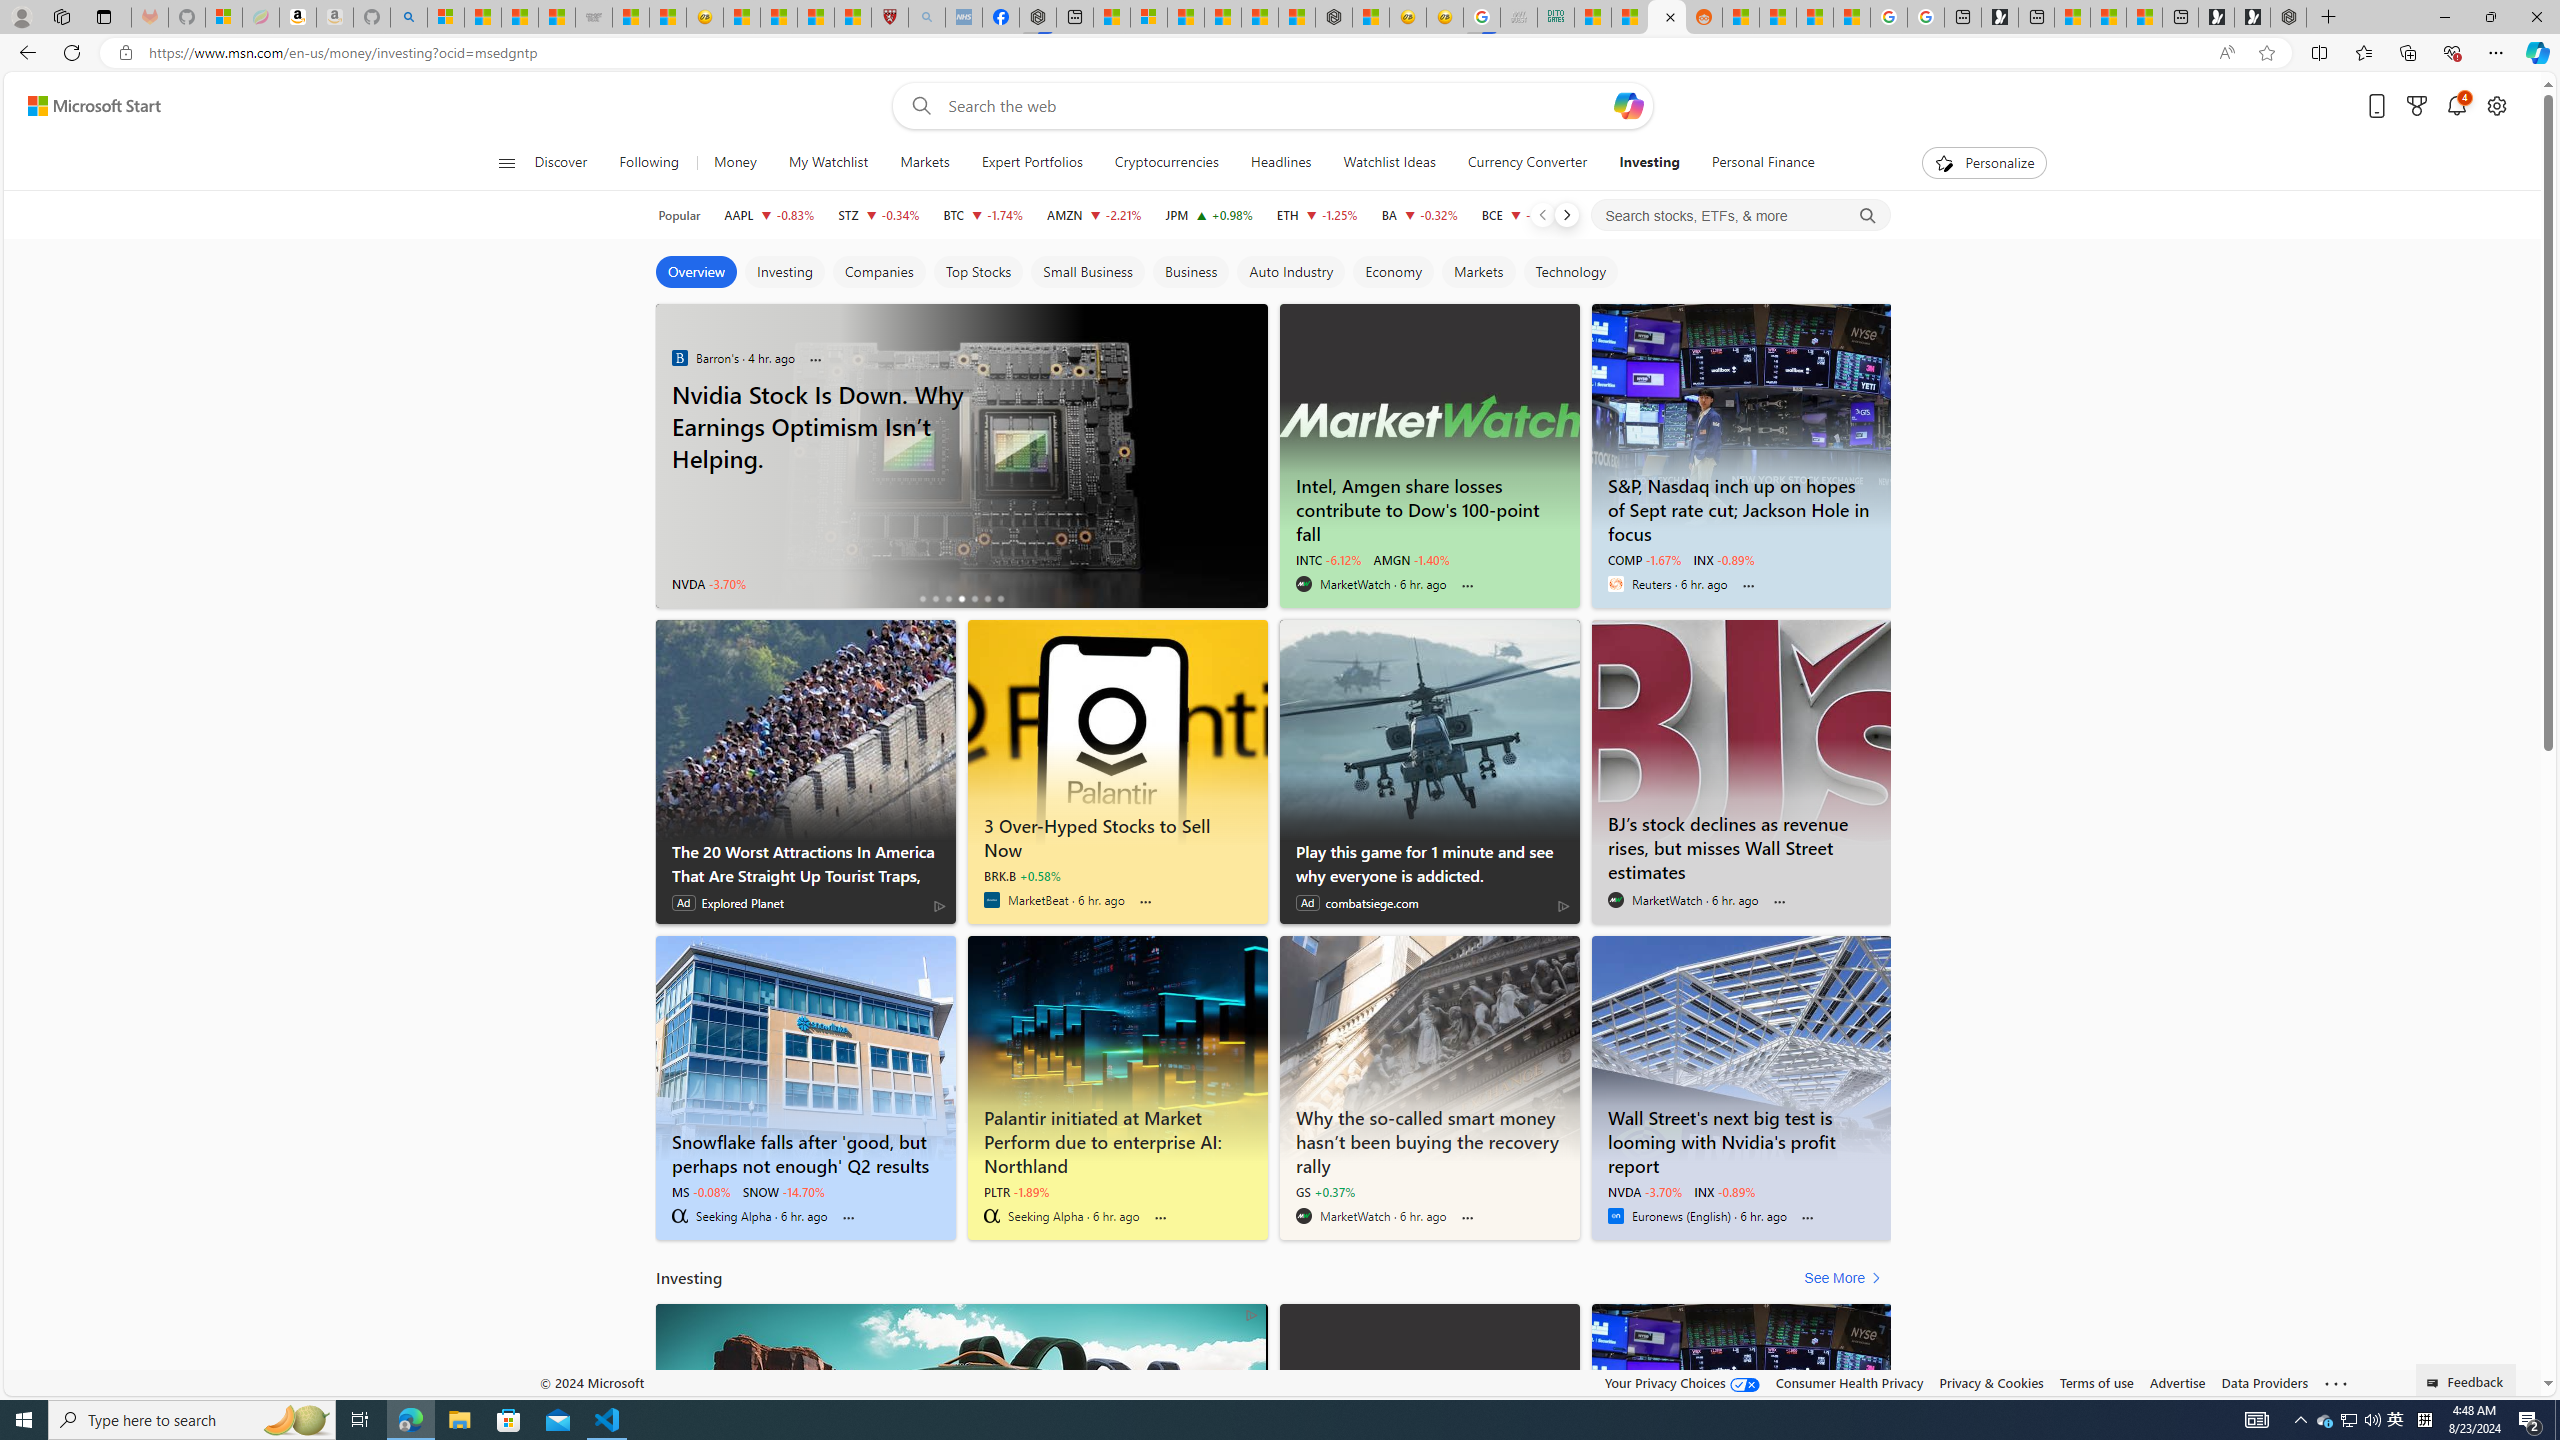 The height and width of the screenshot is (1440, 2560). What do you see at coordinates (2336, 1382) in the screenshot?
I see `Class: oneFooter_seeMore-DS-EntryPoint1-1` at bounding box center [2336, 1382].